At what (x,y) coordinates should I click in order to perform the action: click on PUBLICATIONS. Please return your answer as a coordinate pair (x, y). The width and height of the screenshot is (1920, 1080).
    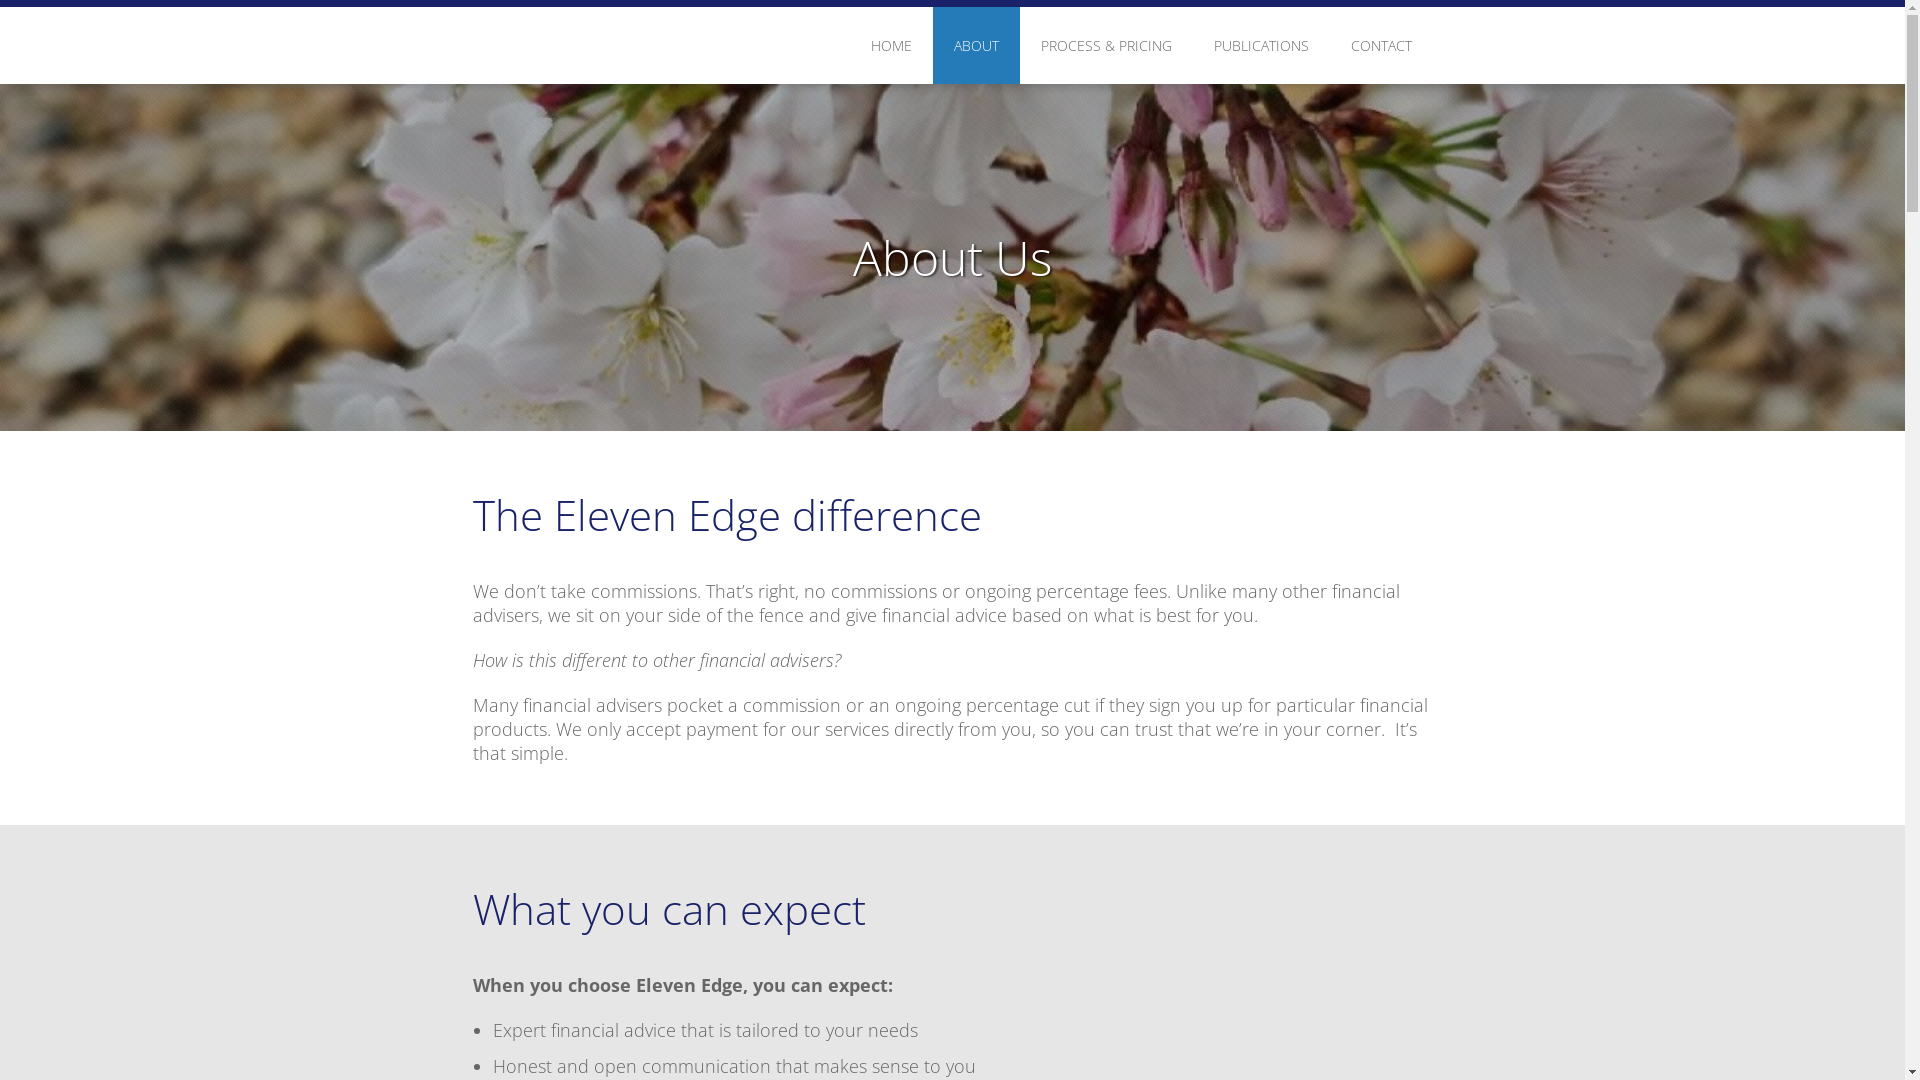
    Looking at the image, I should click on (1260, 46).